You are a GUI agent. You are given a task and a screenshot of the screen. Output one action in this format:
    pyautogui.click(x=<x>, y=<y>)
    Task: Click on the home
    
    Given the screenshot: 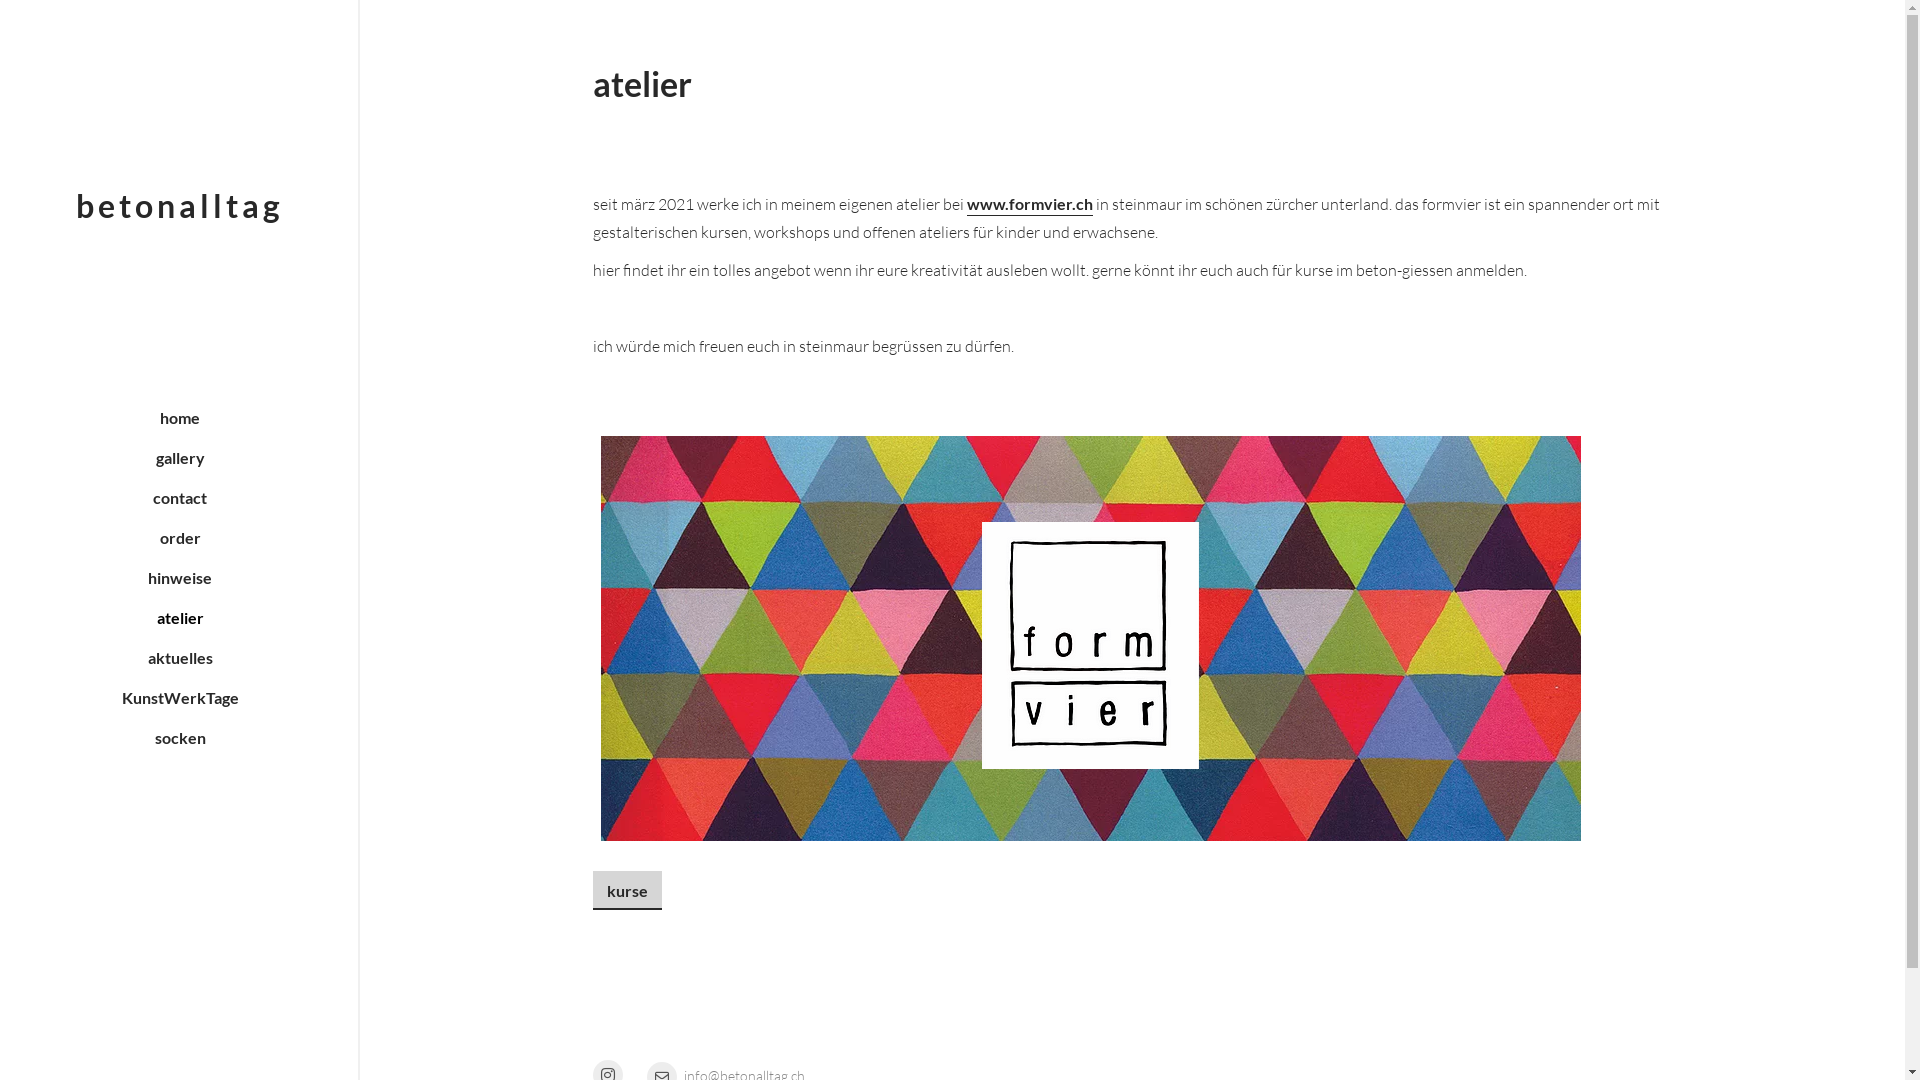 What is the action you would take?
    pyautogui.click(x=180, y=418)
    